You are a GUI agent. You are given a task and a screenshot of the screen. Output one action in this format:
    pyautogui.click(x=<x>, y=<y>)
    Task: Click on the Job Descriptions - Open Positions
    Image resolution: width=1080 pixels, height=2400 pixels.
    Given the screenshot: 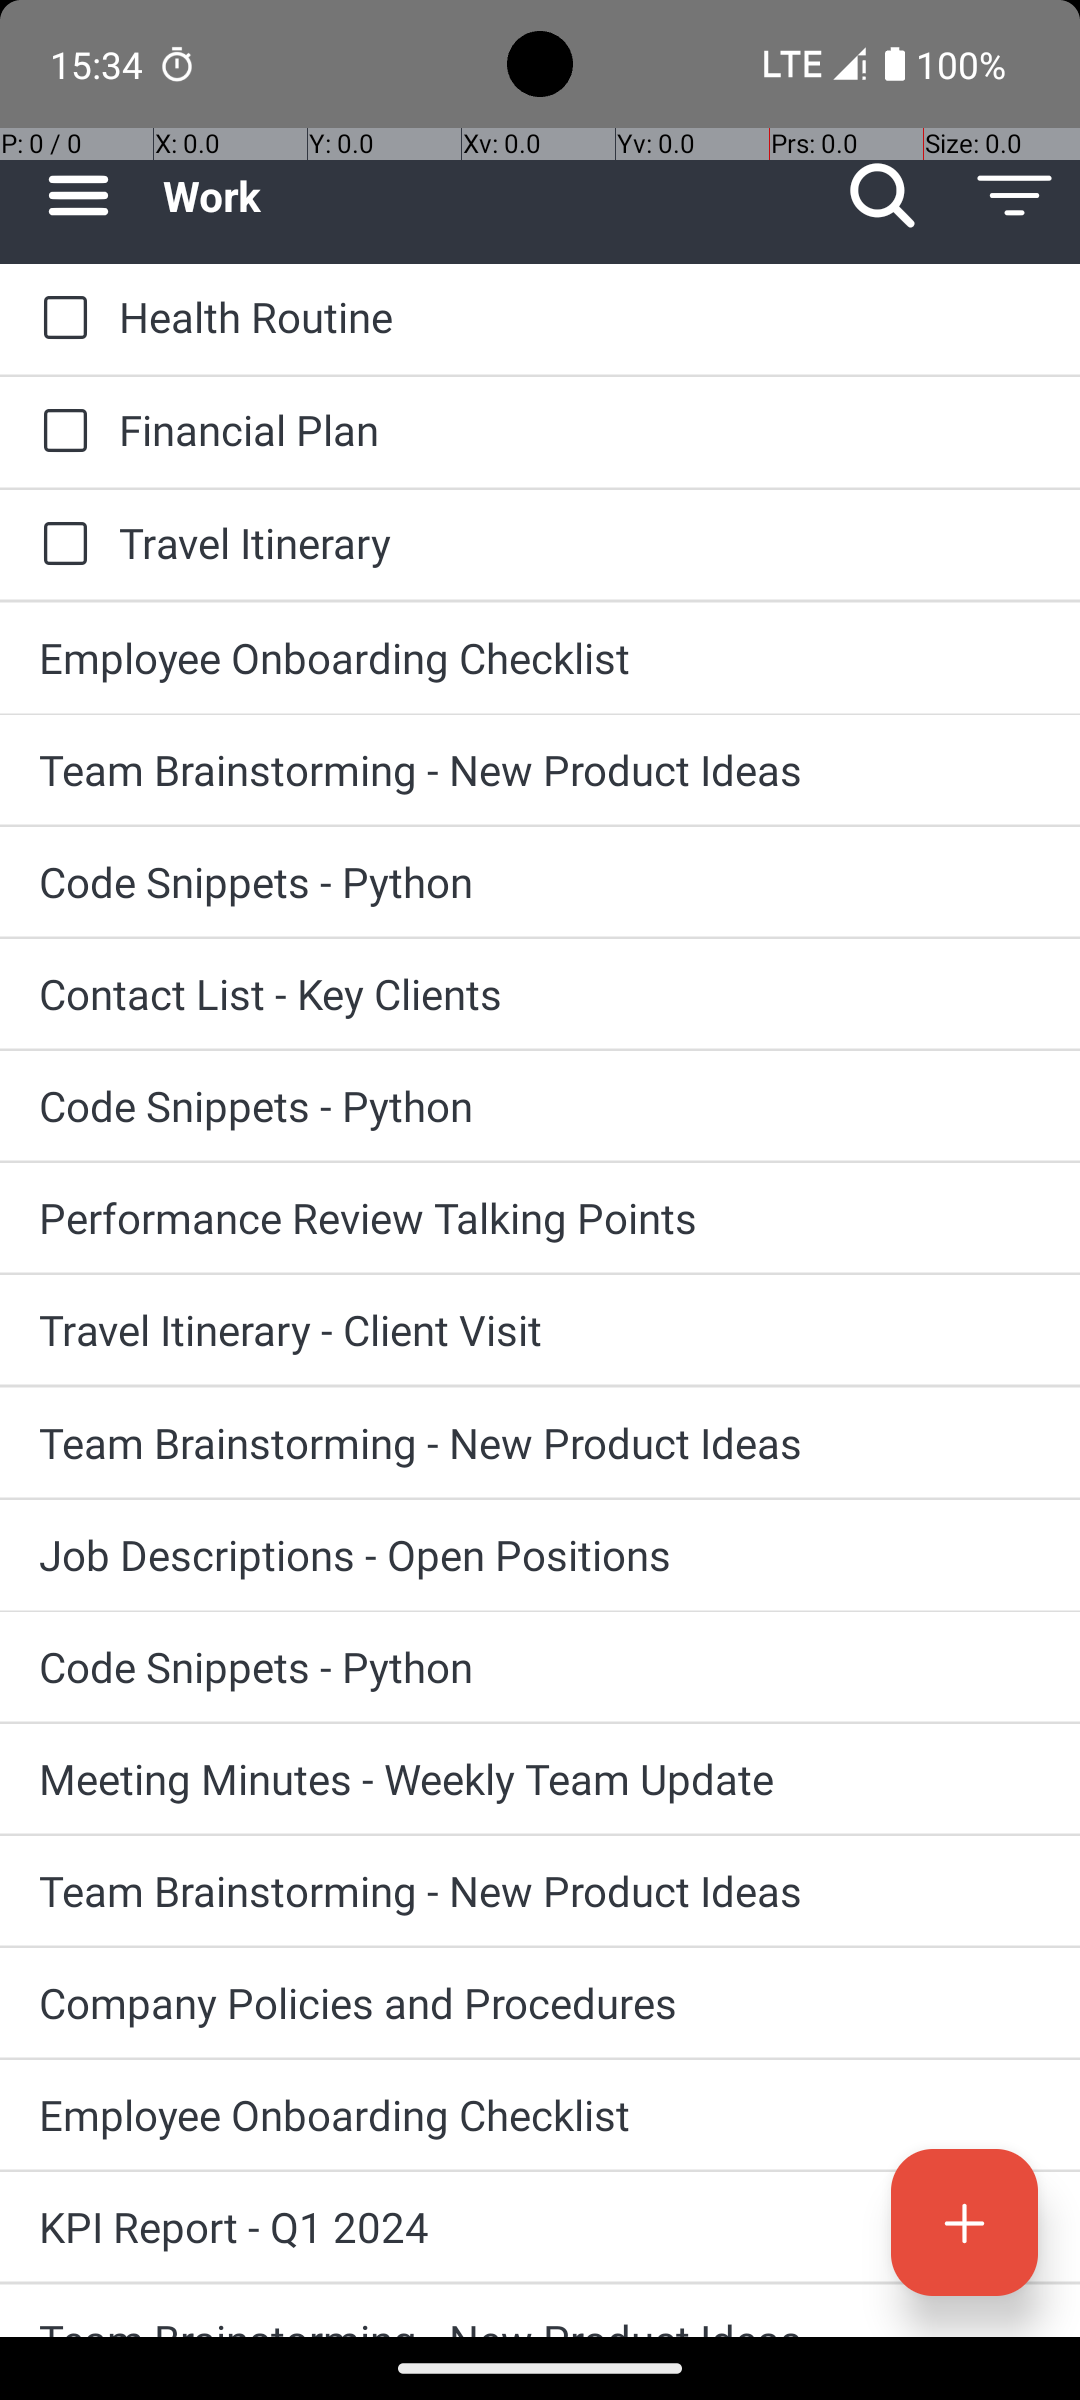 What is the action you would take?
    pyautogui.click(x=540, y=1554)
    